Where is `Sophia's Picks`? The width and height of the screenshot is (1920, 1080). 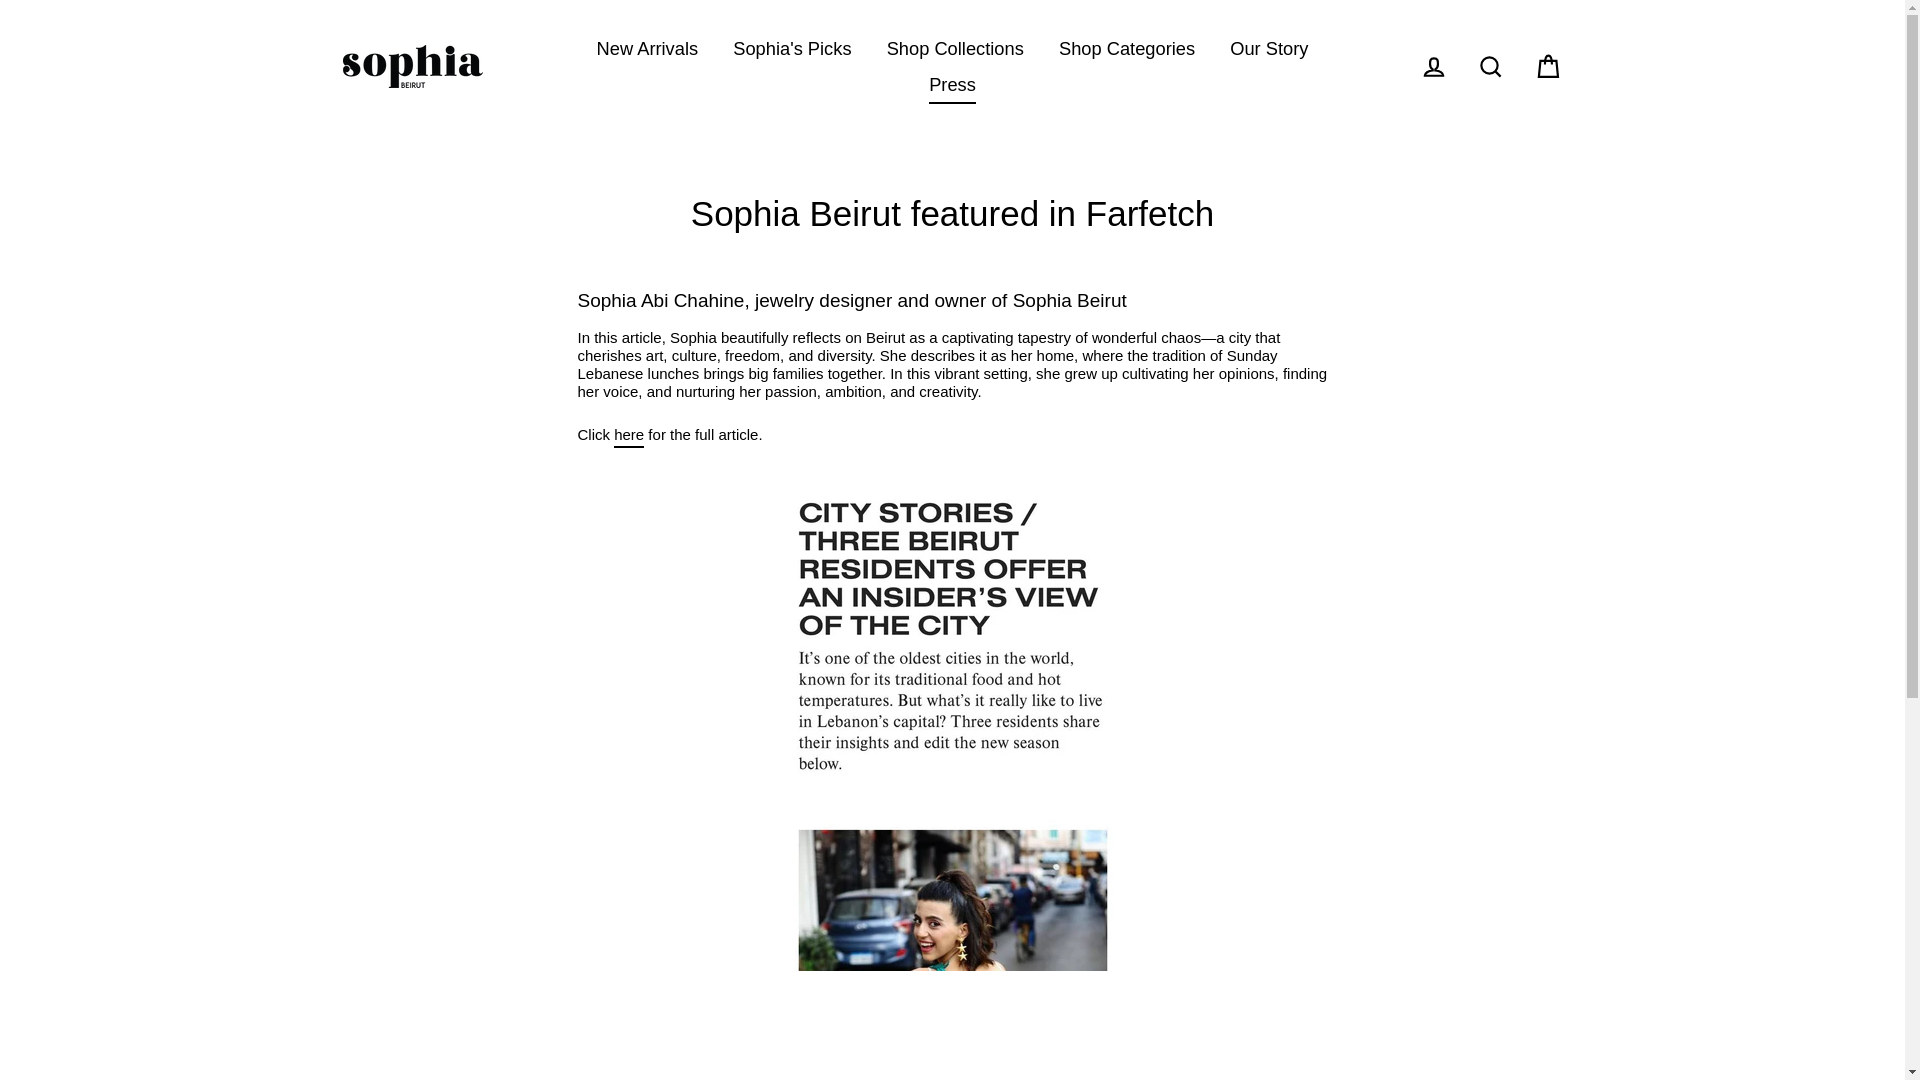 Sophia's Picks is located at coordinates (792, 48).